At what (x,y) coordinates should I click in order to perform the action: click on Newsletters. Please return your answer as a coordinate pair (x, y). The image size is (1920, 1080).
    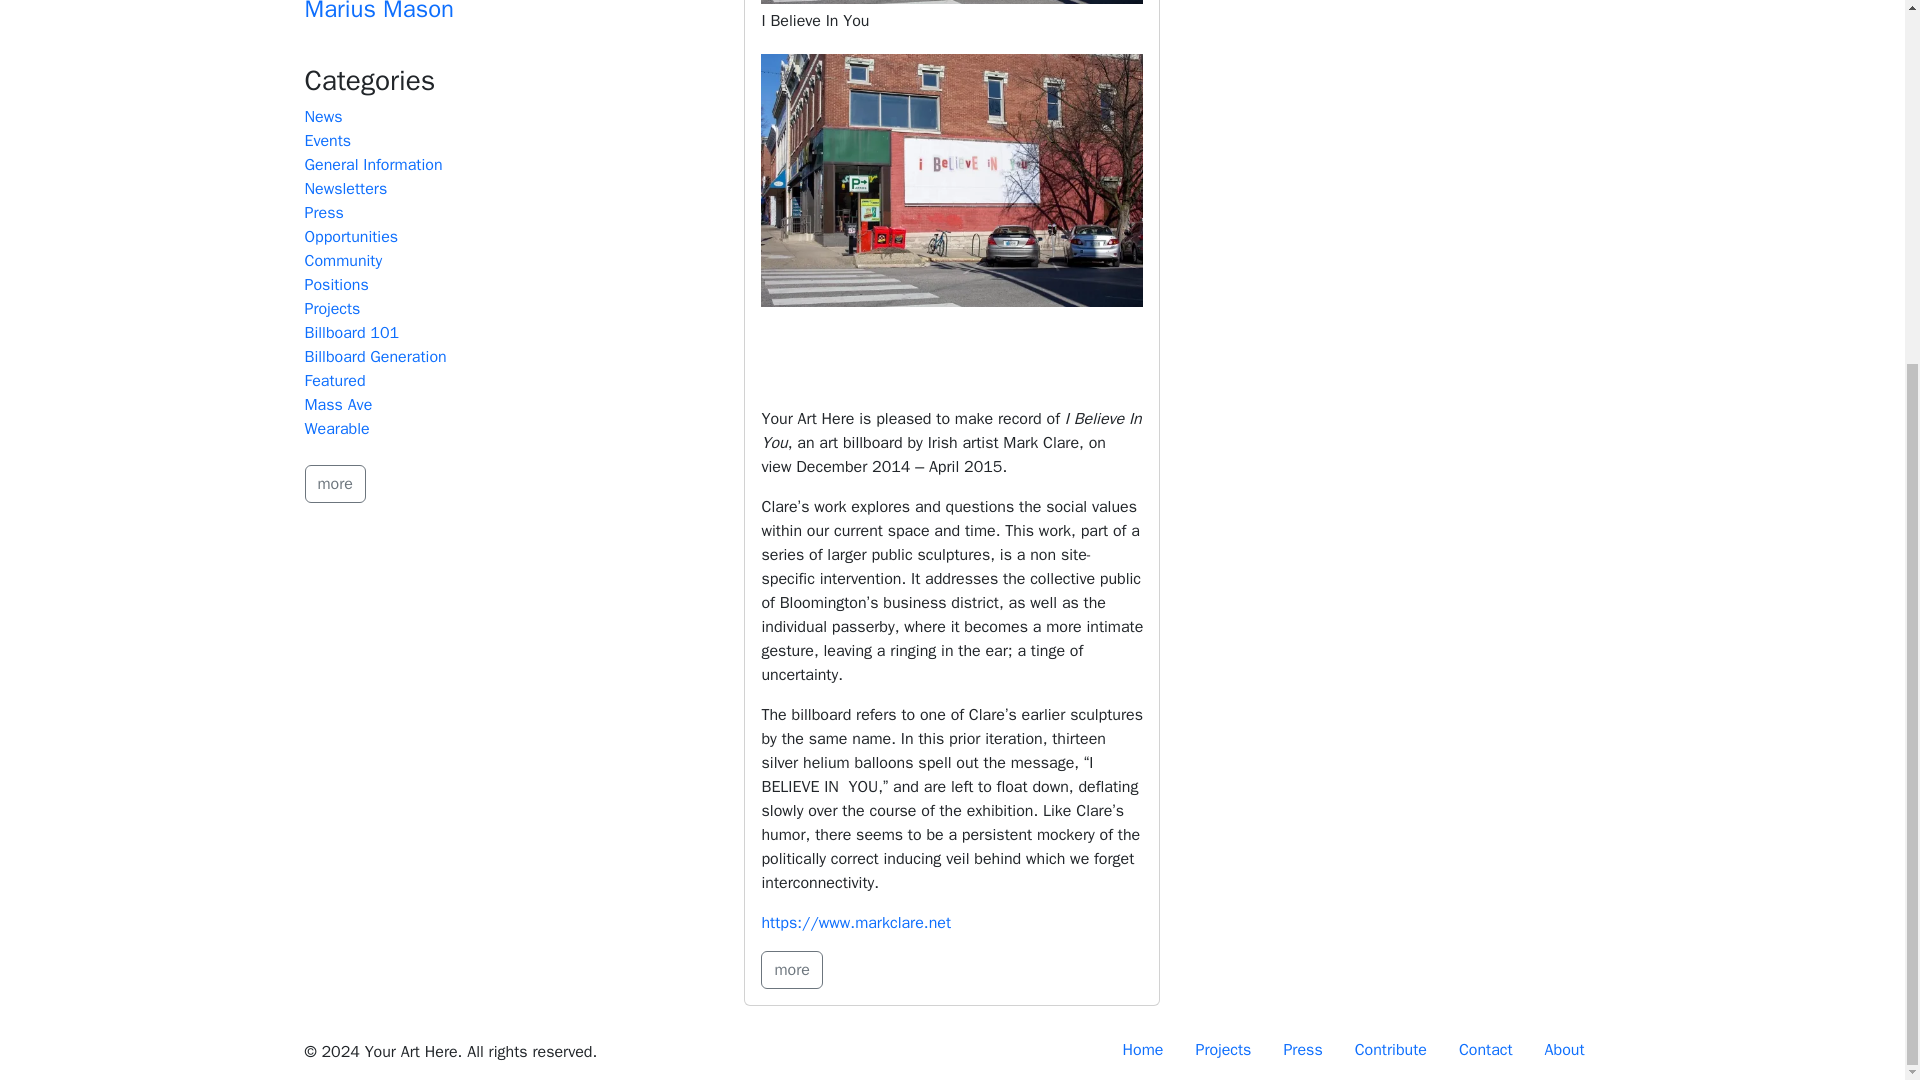
    Looking at the image, I should click on (345, 188).